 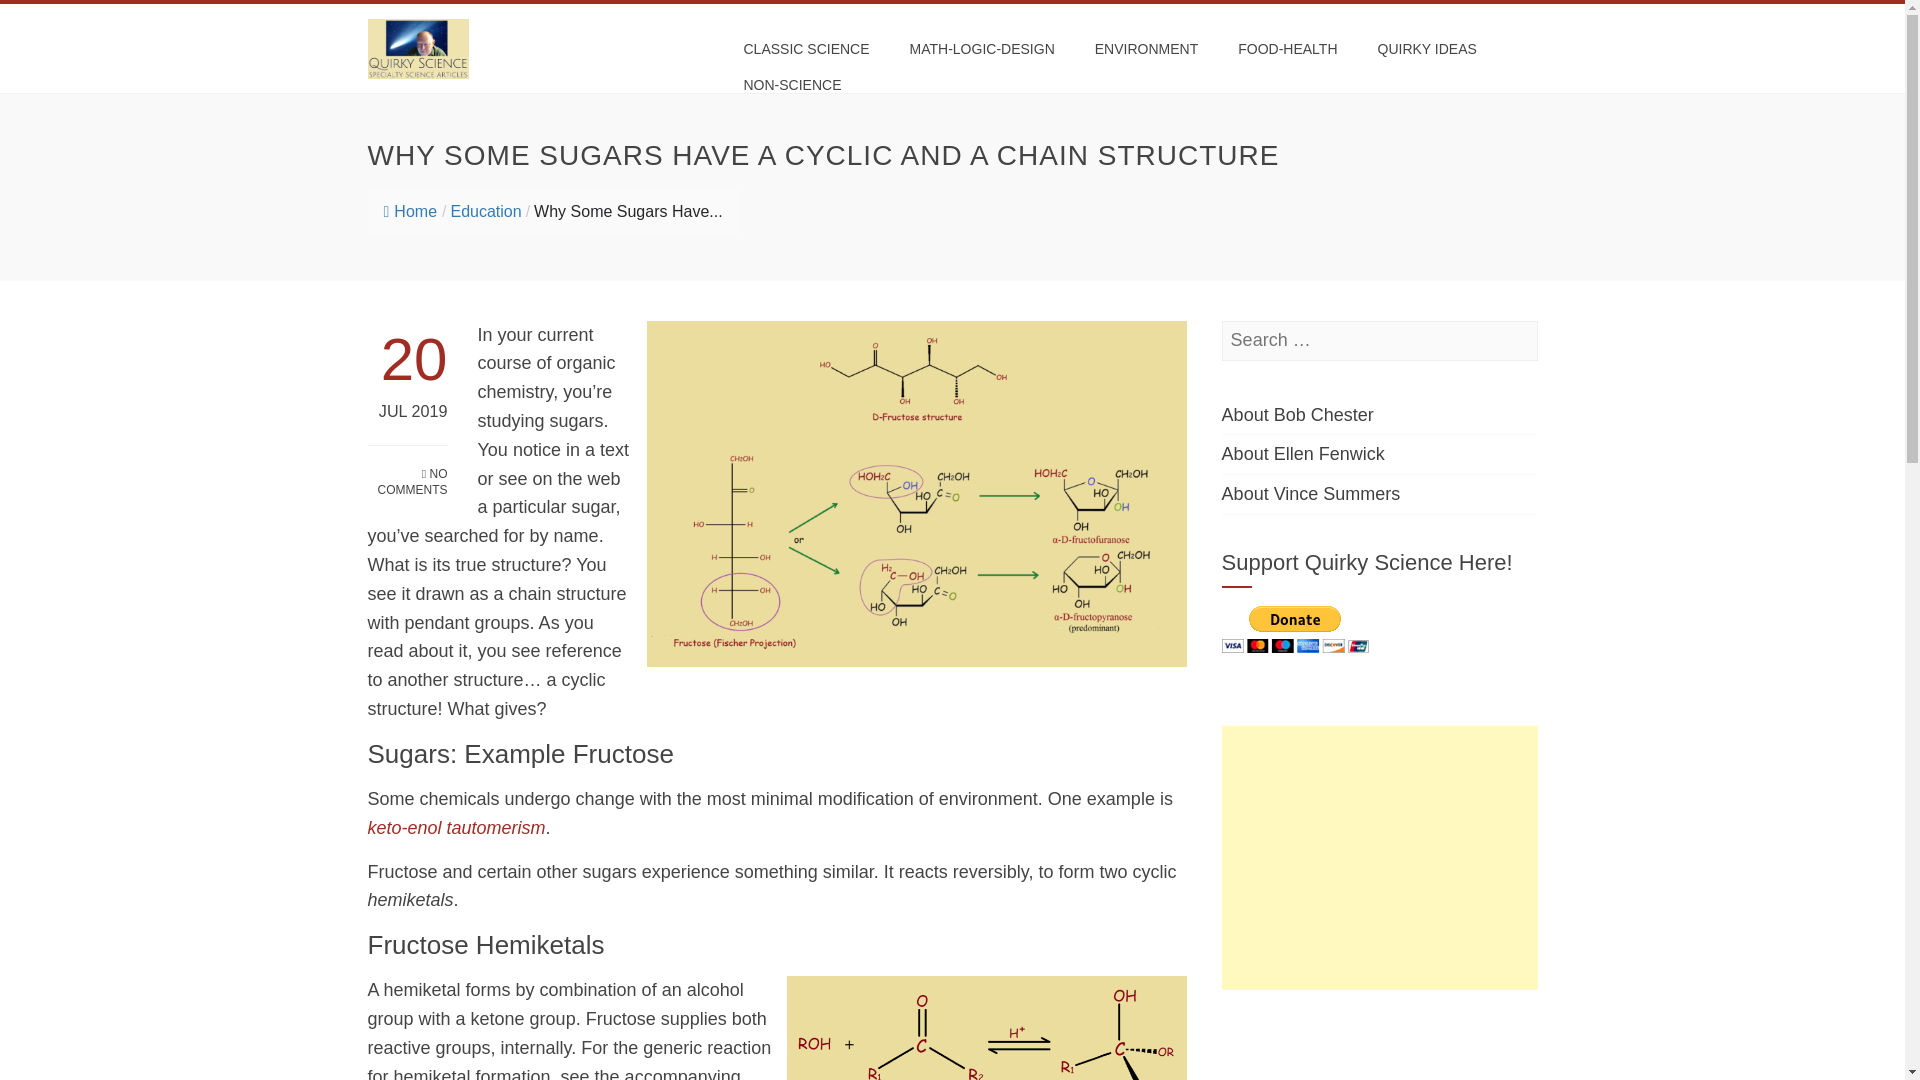 What do you see at coordinates (805, 48) in the screenshot?
I see `CLASSIC SCIENCE` at bounding box center [805, 48].